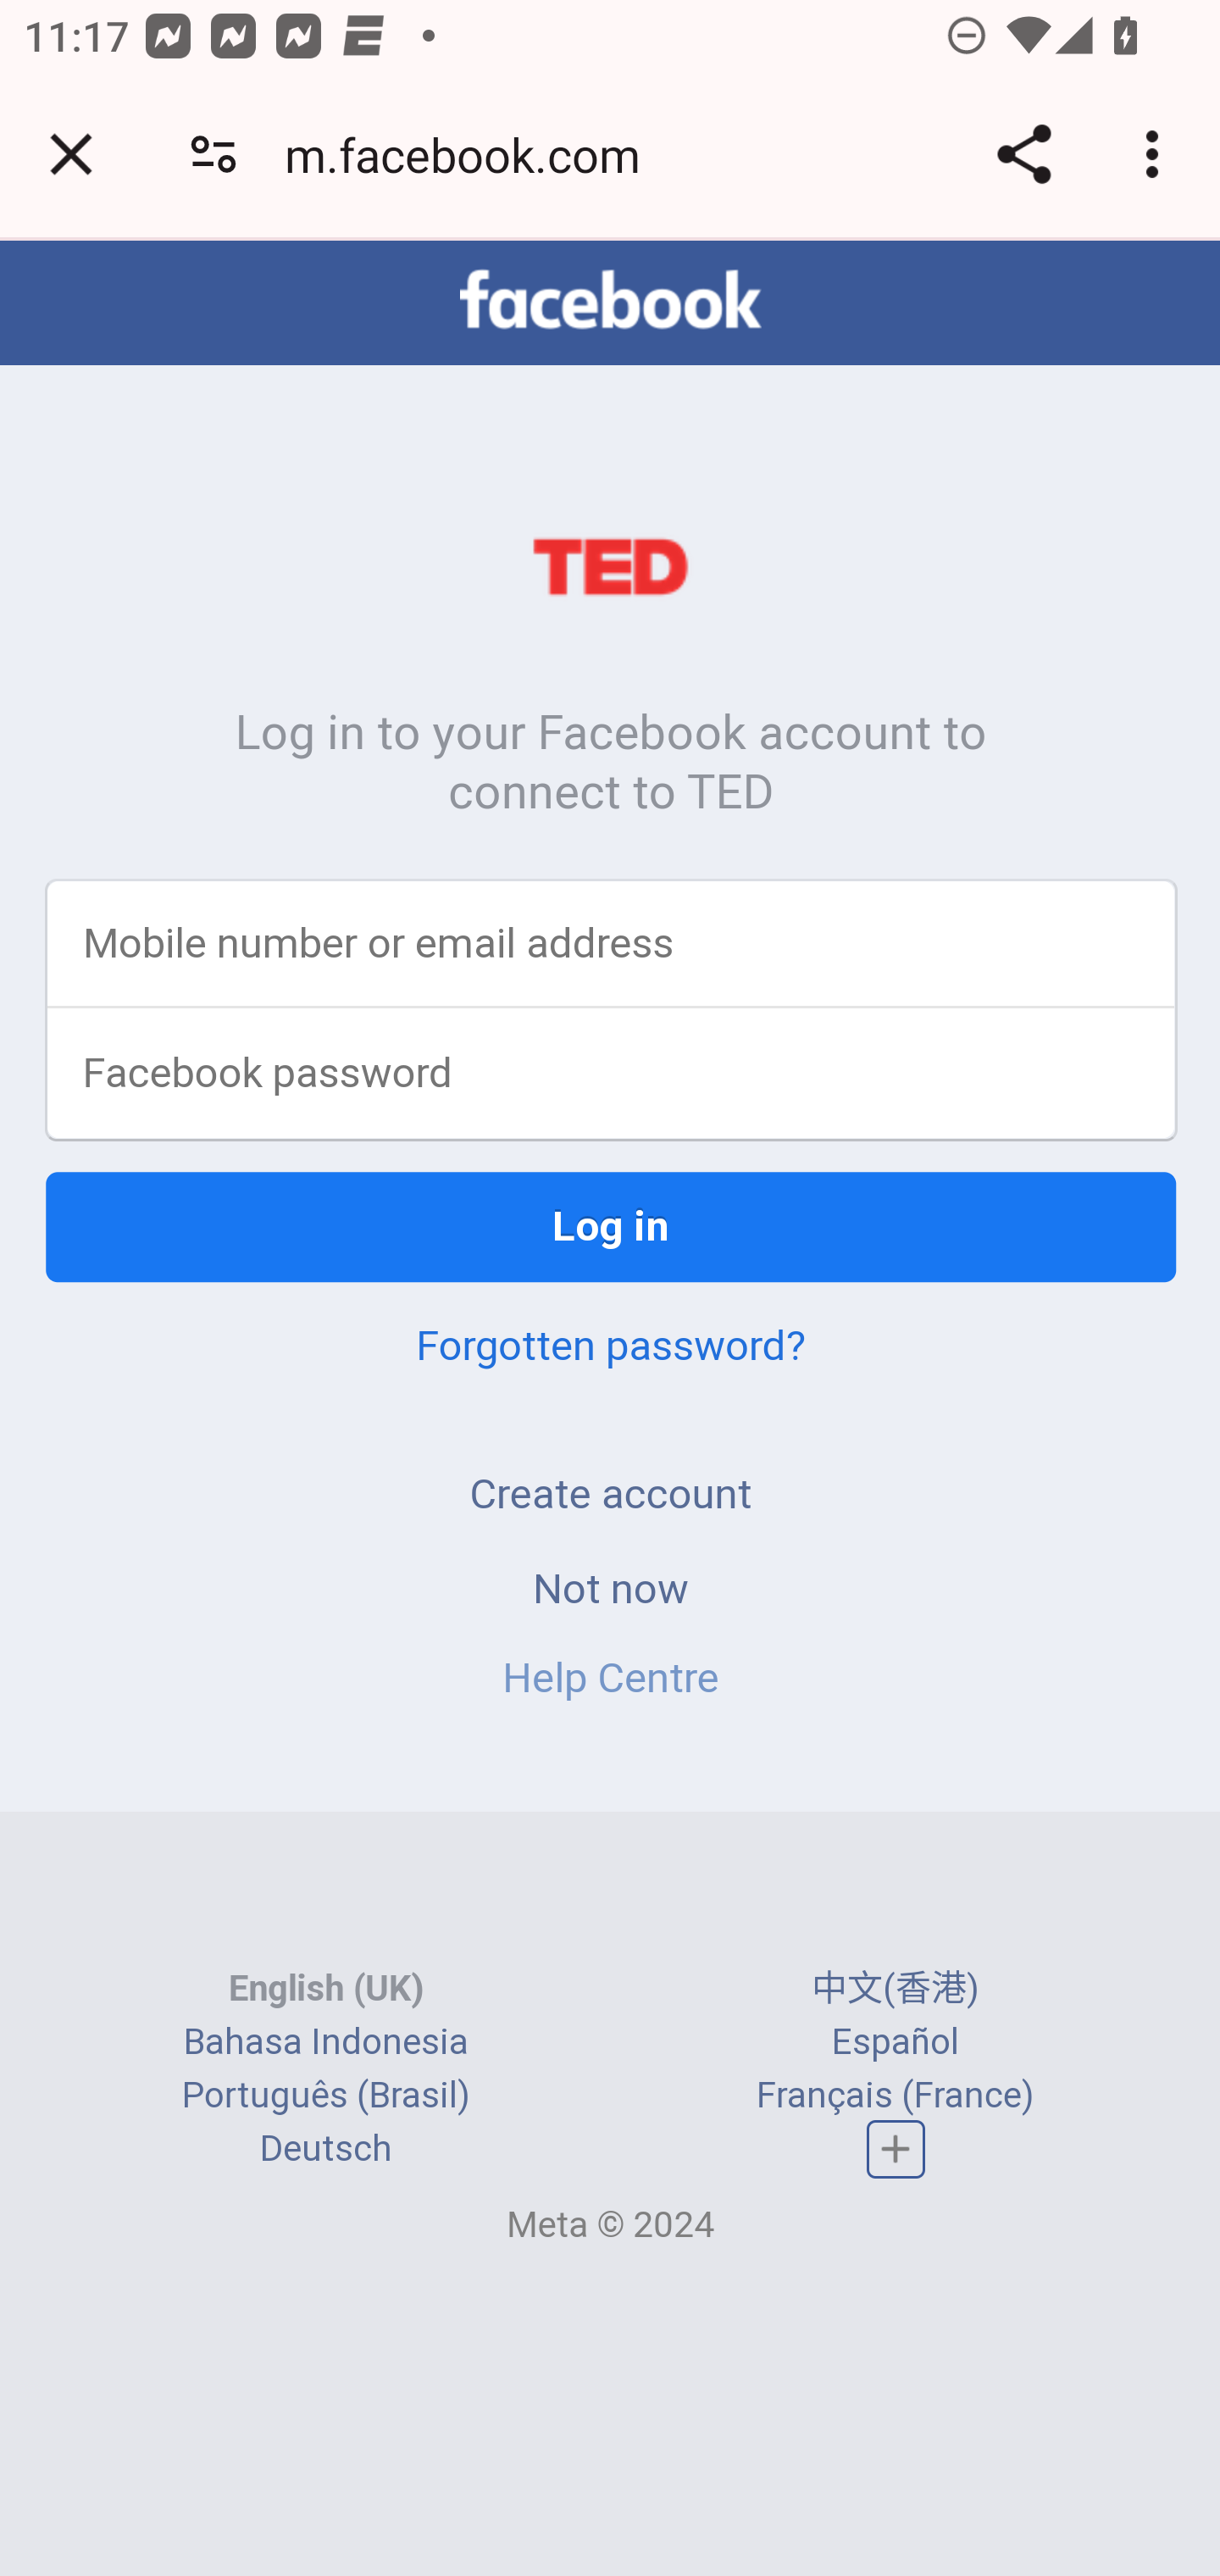  I want to click on Connection is secure, so click(213, 154).